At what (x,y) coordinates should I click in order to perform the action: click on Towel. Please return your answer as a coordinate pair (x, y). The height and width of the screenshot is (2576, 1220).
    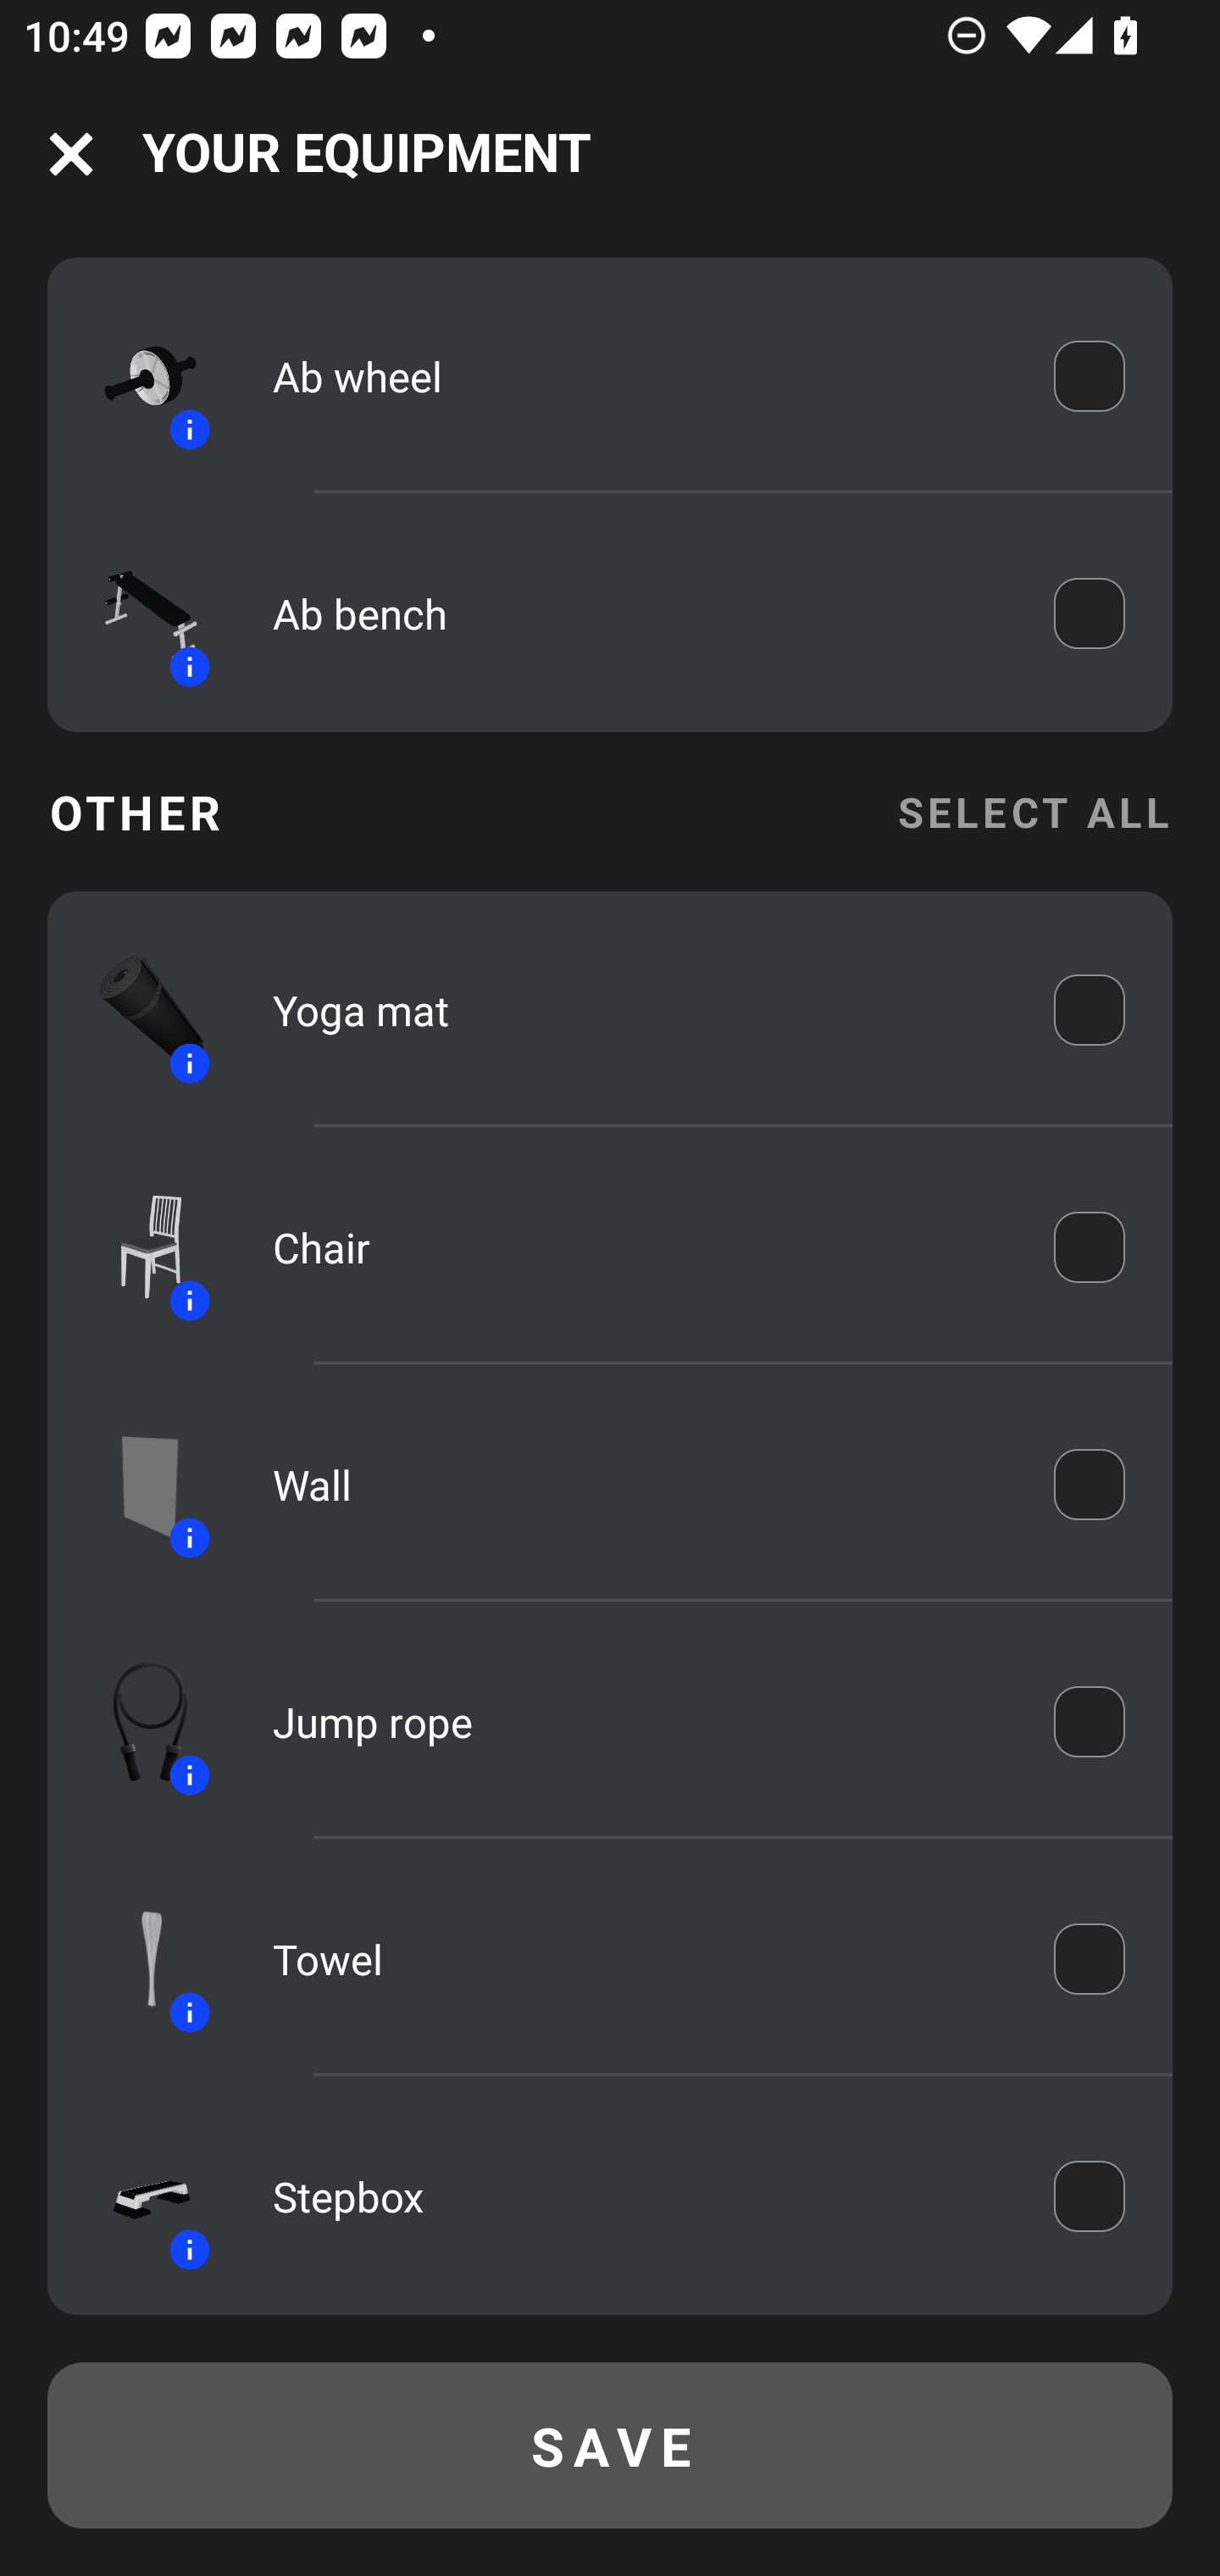
    Looking at the image, I should click on (640, 1959).